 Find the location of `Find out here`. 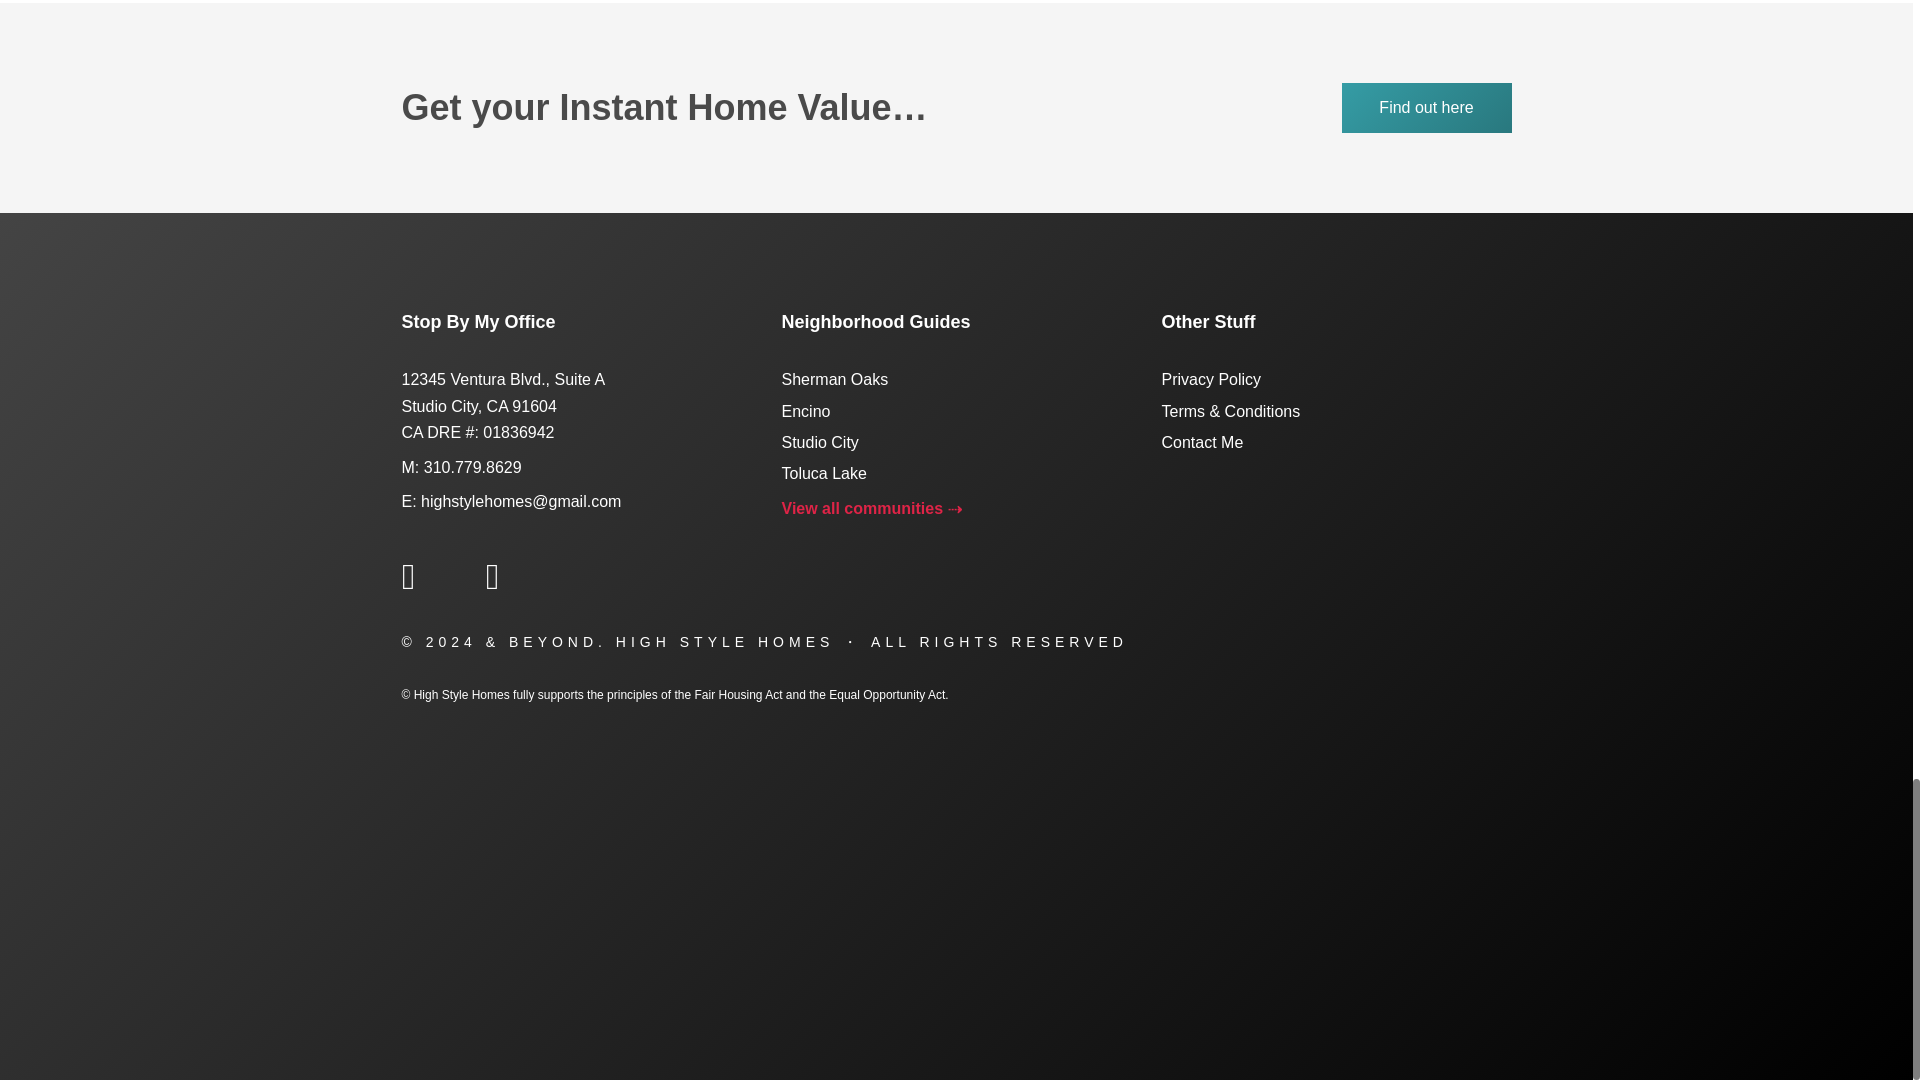

Find out here is located at coordinates (1427, 108).